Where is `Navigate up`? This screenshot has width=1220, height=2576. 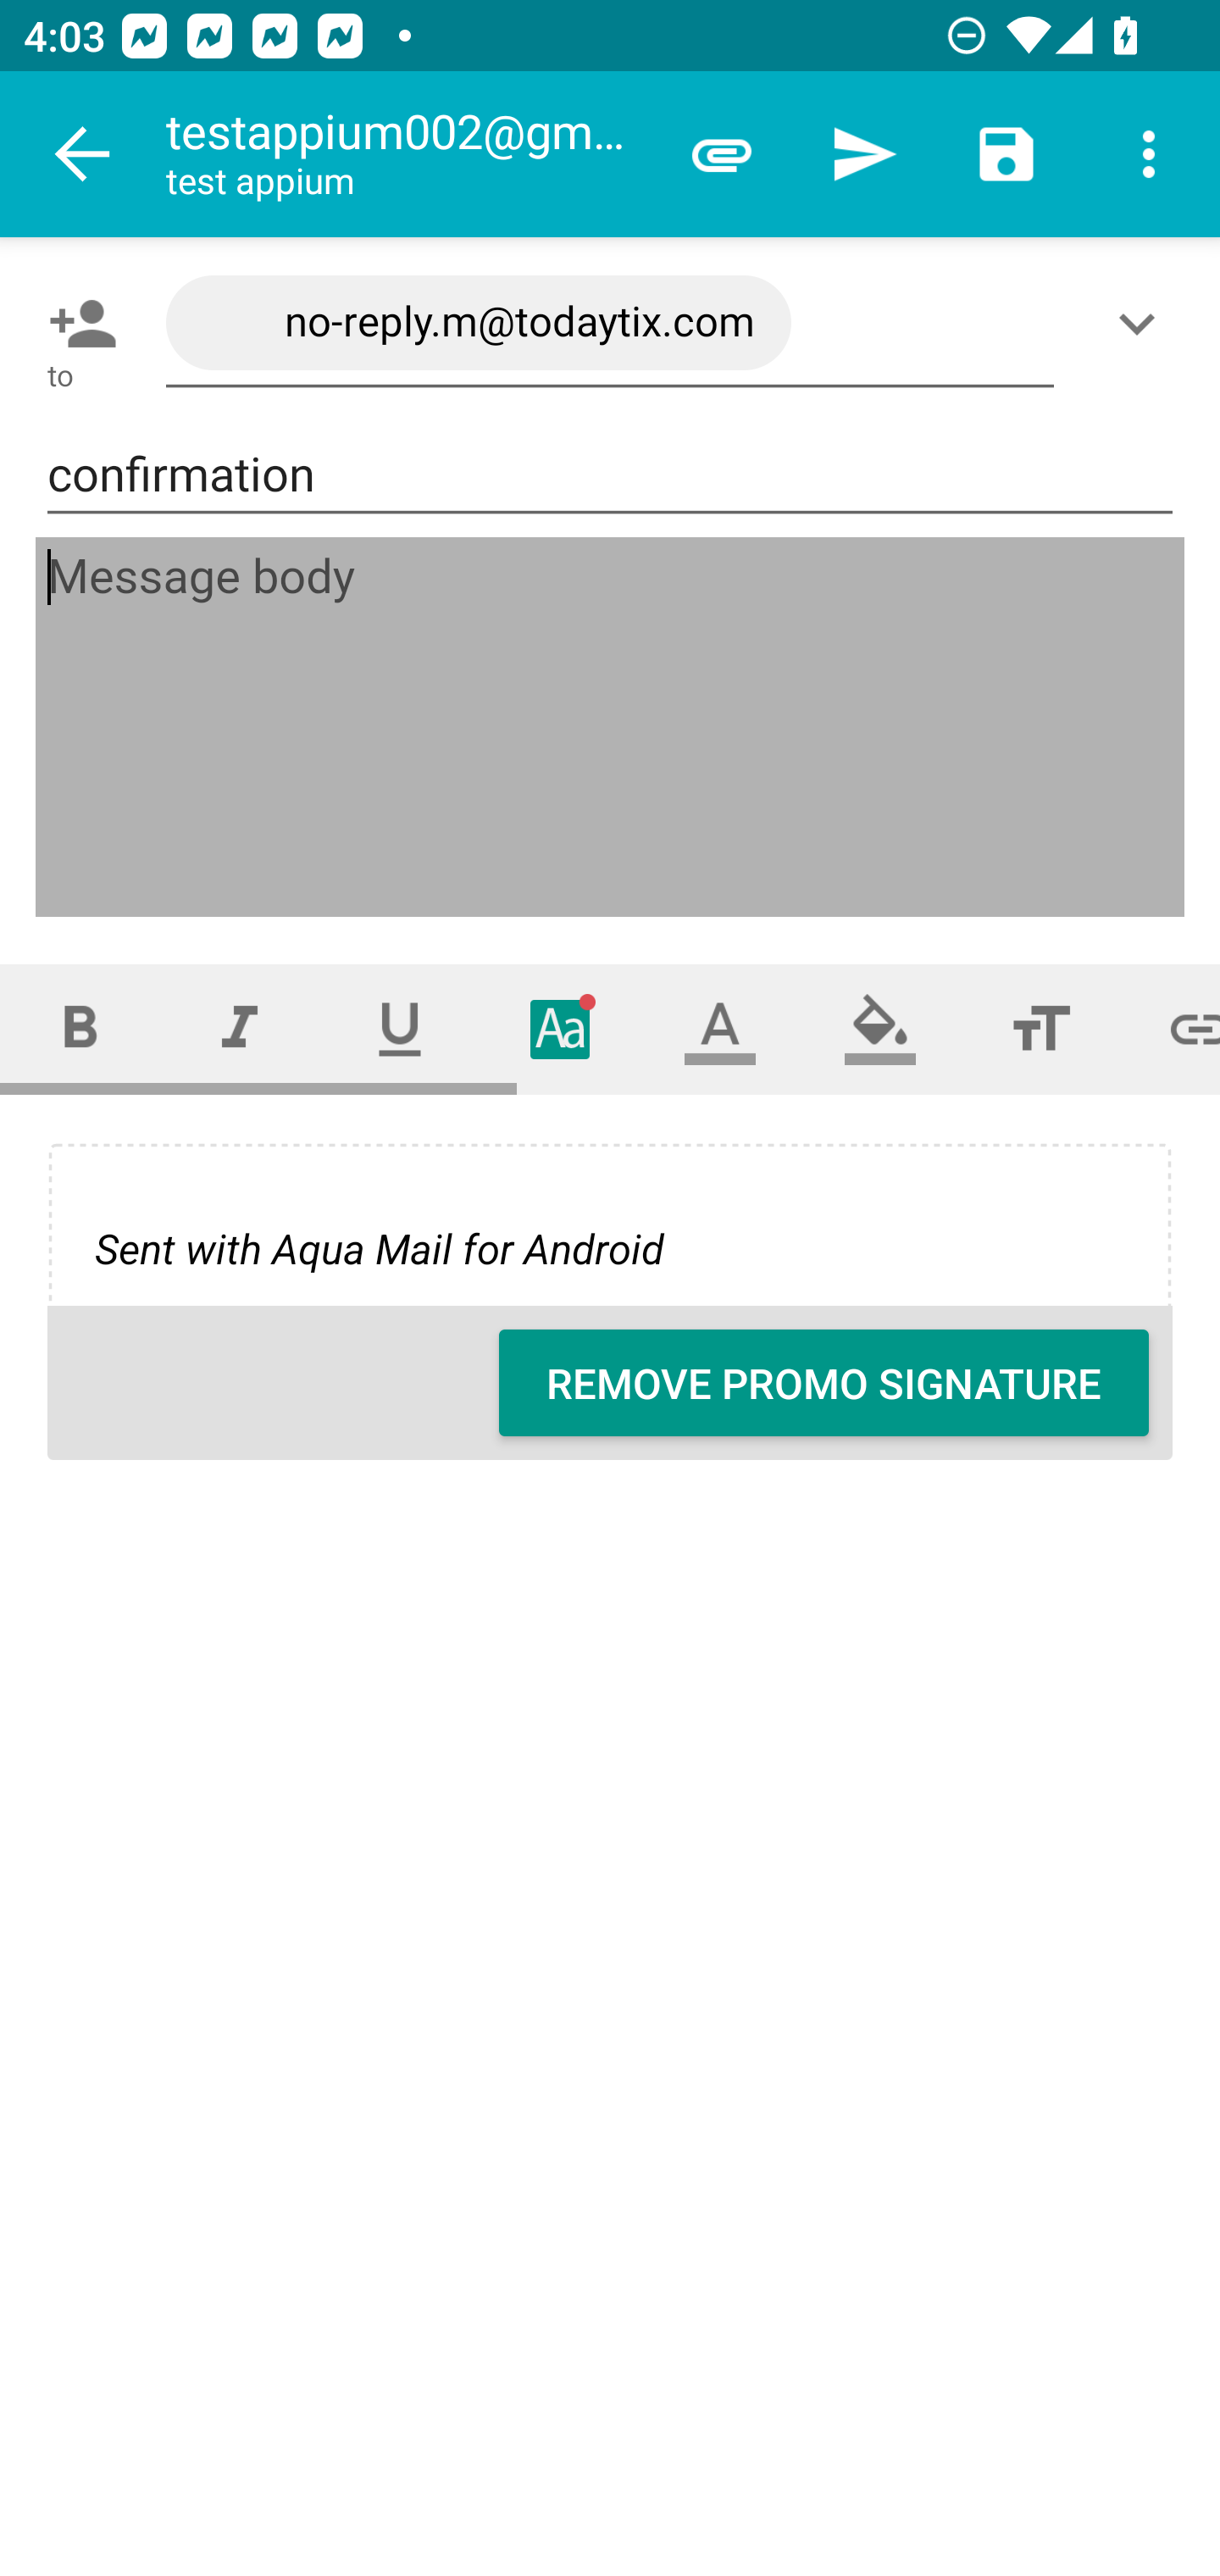
Navigate up is located at coordinates (83, 154).